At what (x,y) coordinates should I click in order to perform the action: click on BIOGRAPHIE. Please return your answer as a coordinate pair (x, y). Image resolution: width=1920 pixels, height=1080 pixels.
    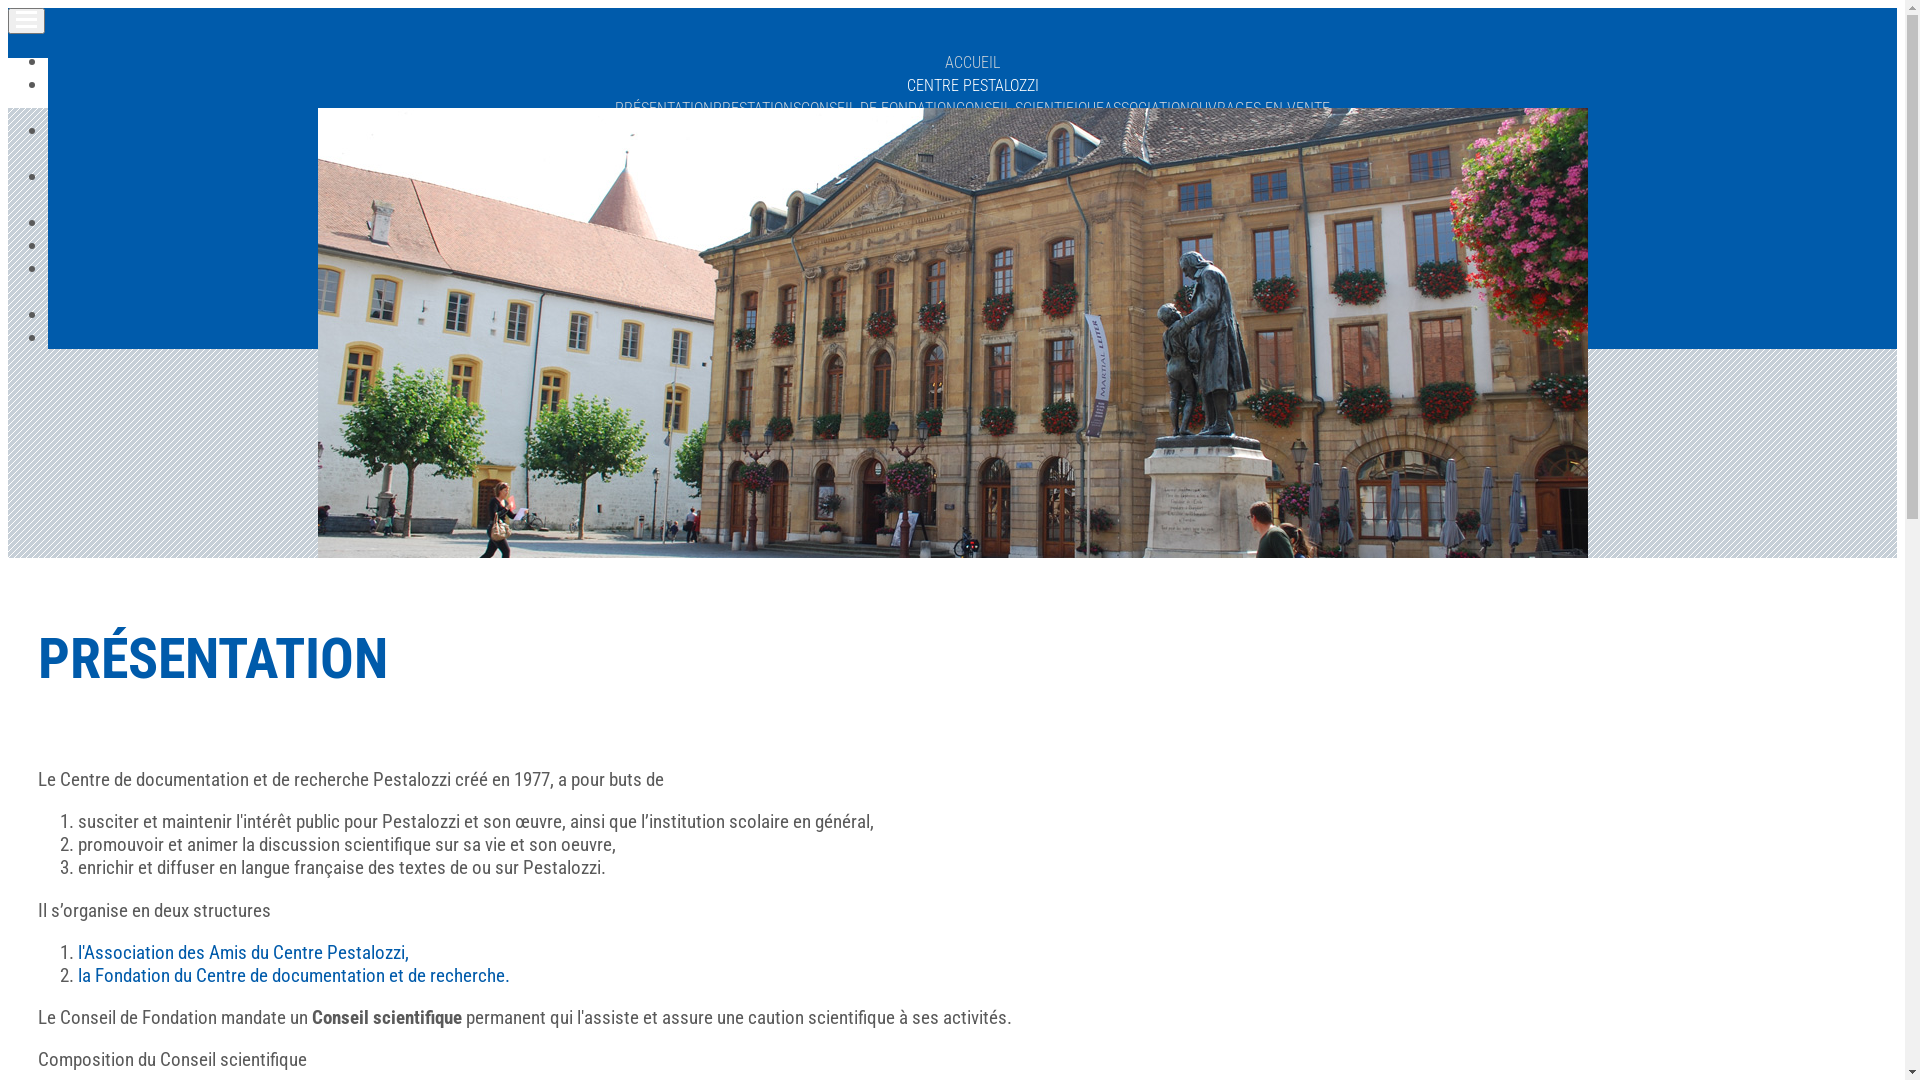
    Looking at the image, I should click on (762, 154).